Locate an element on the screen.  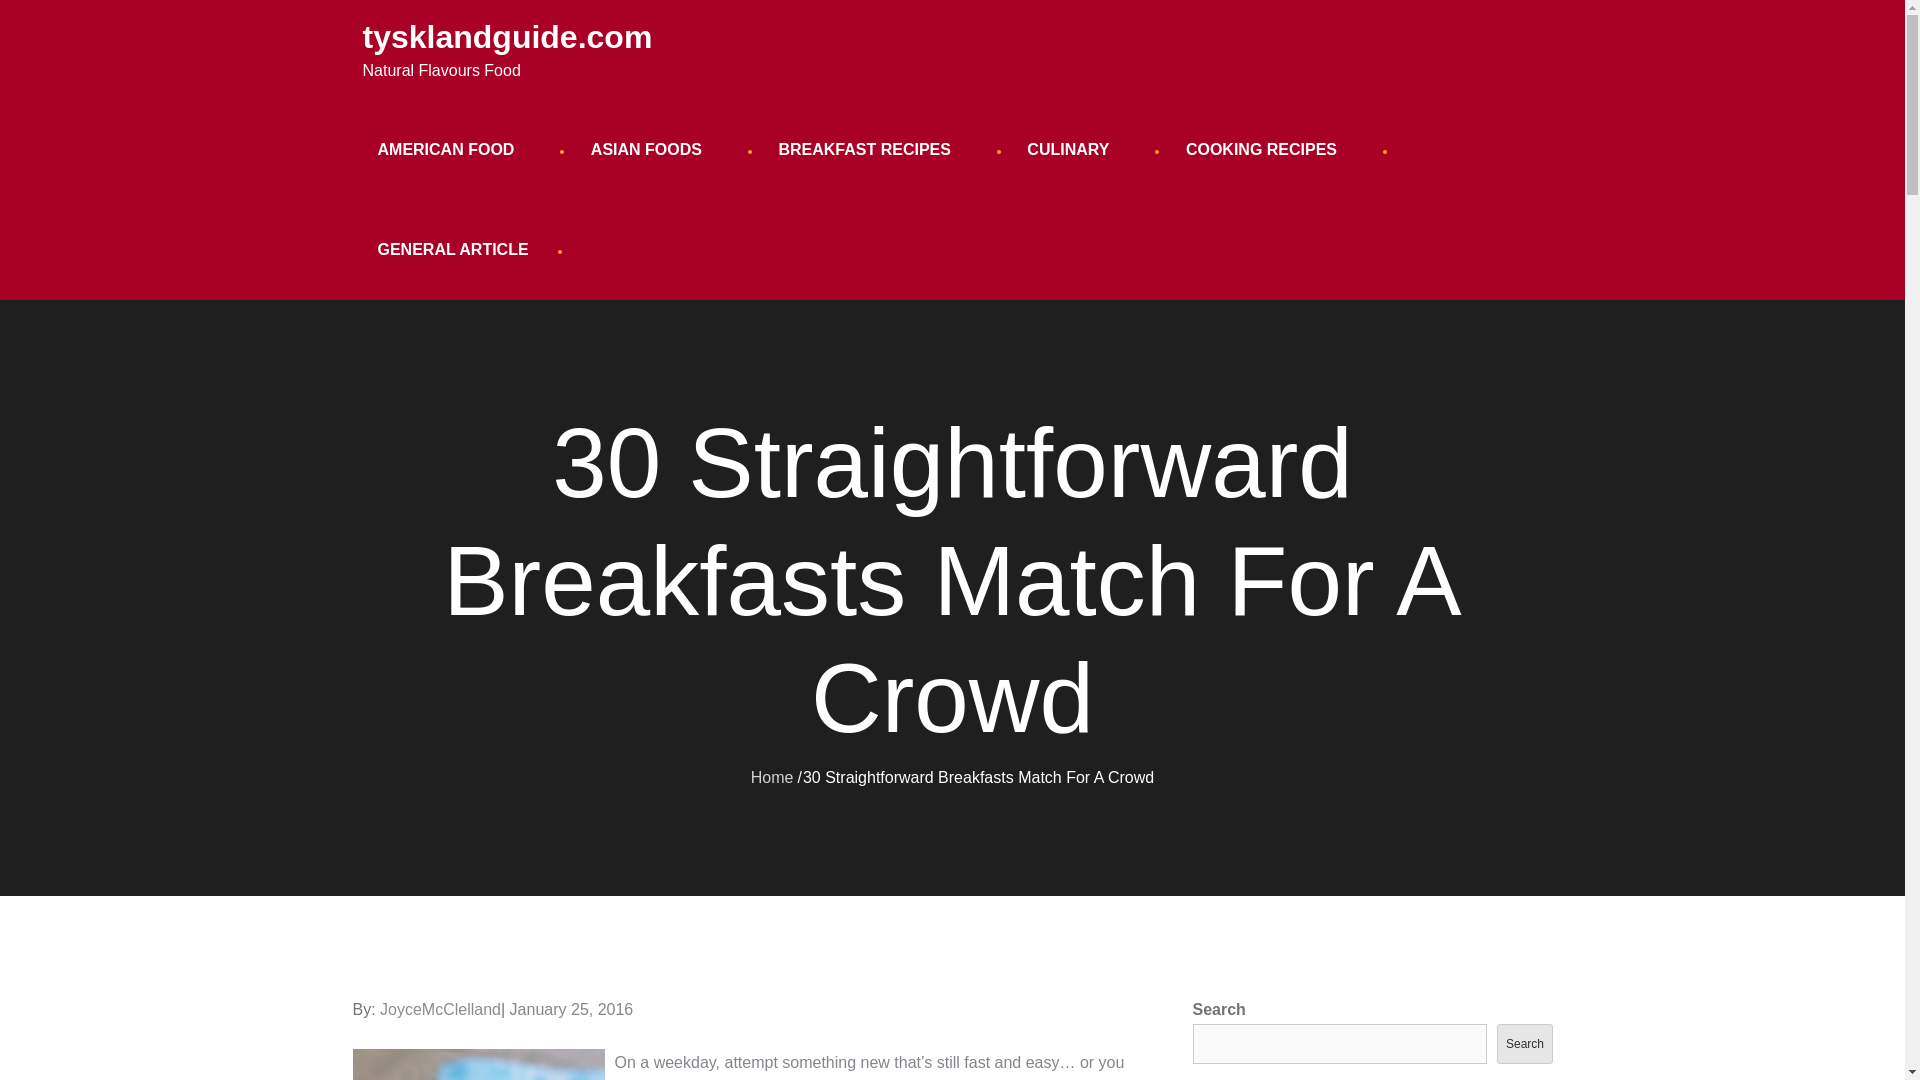
ASIAN FOODS is located at coordinates (654, 150).